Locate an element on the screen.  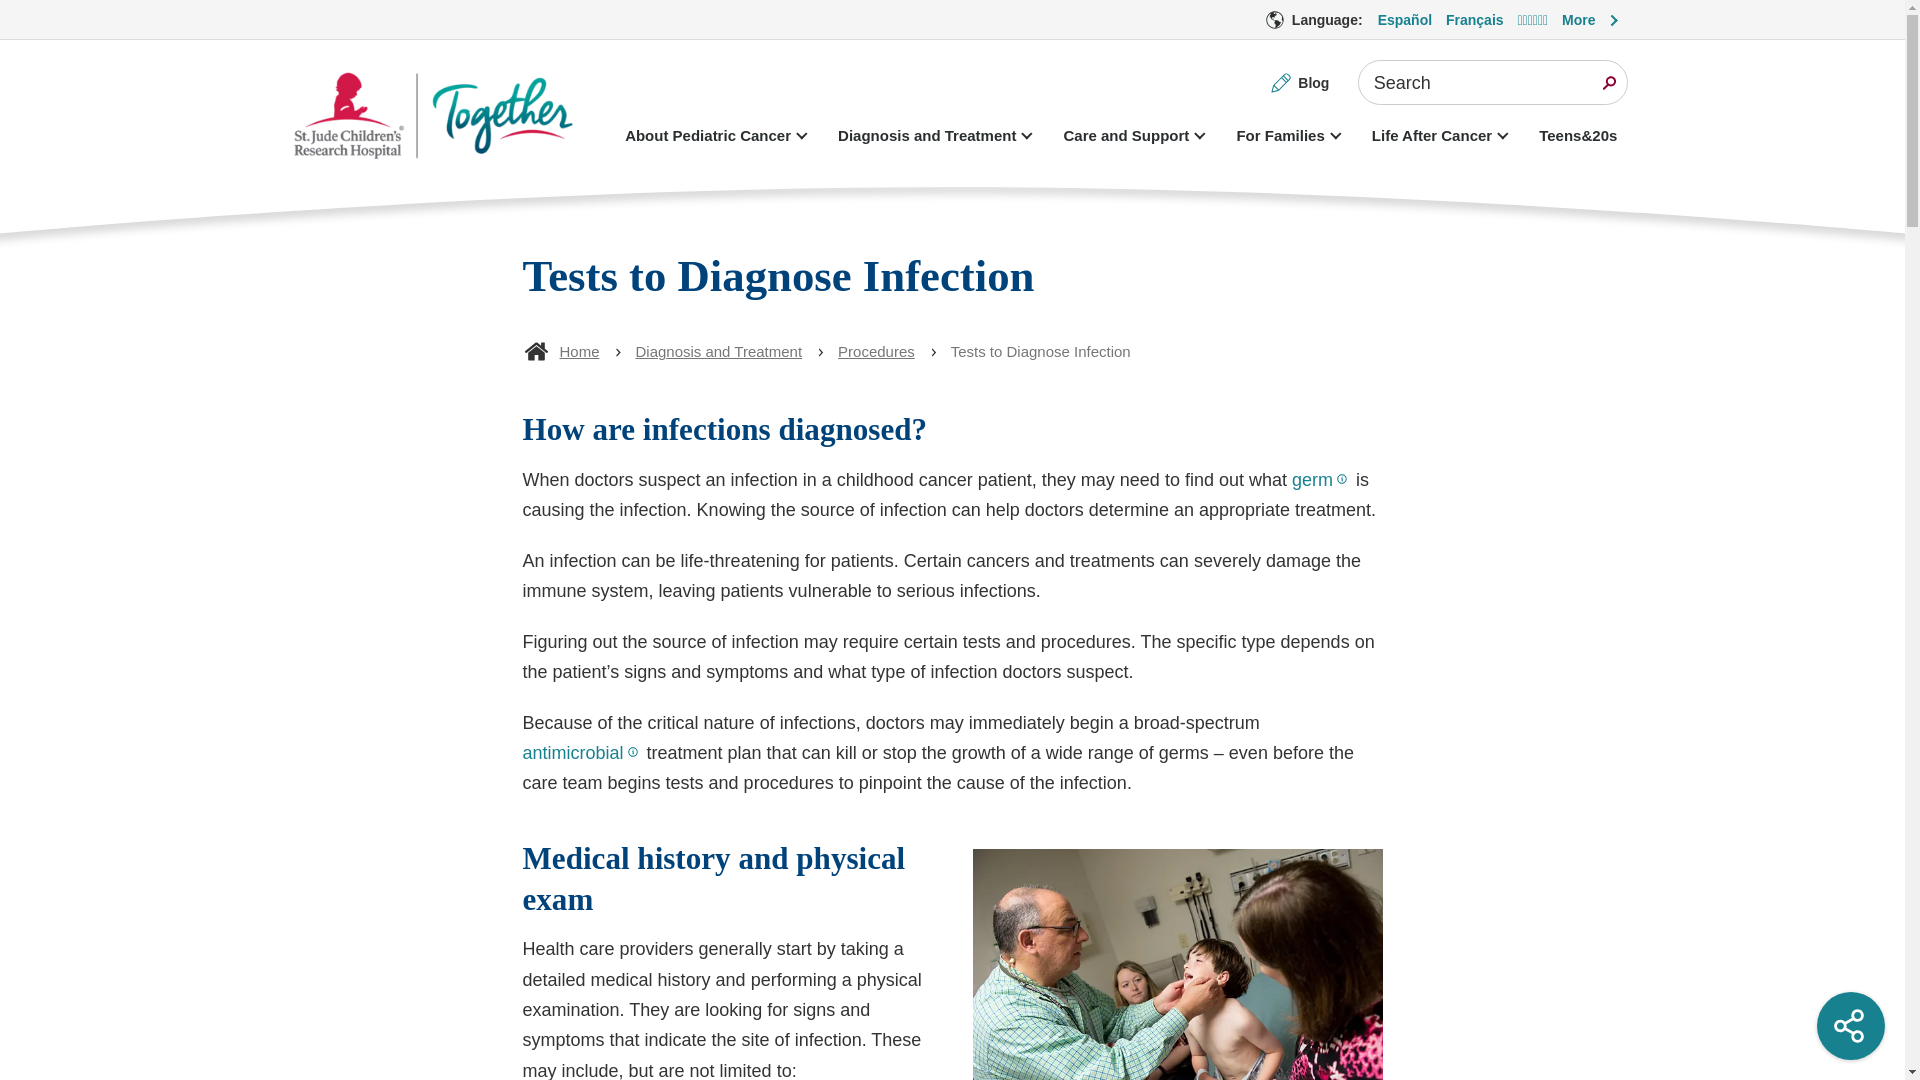
Medical history and physical exam is located at coordinates (952, 880).